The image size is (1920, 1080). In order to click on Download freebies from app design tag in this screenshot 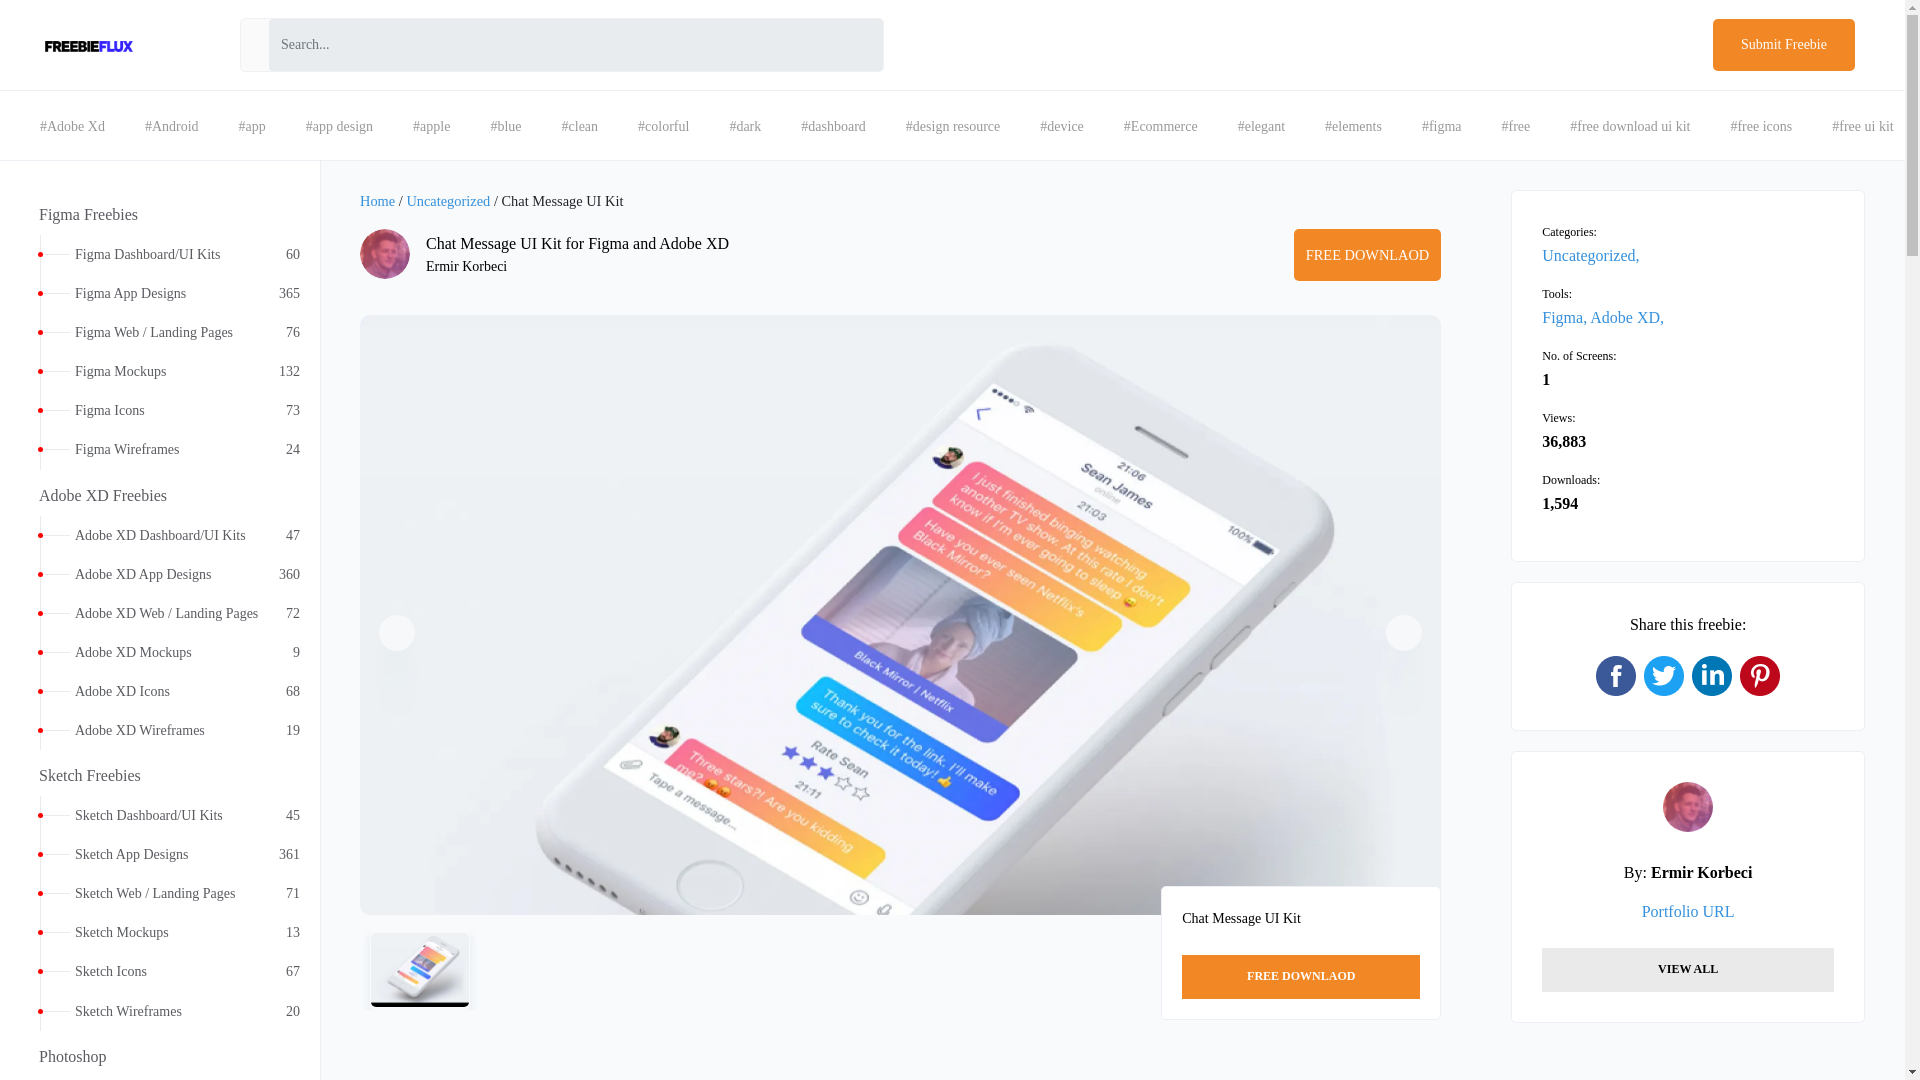, I will do `click(952, 126)`.